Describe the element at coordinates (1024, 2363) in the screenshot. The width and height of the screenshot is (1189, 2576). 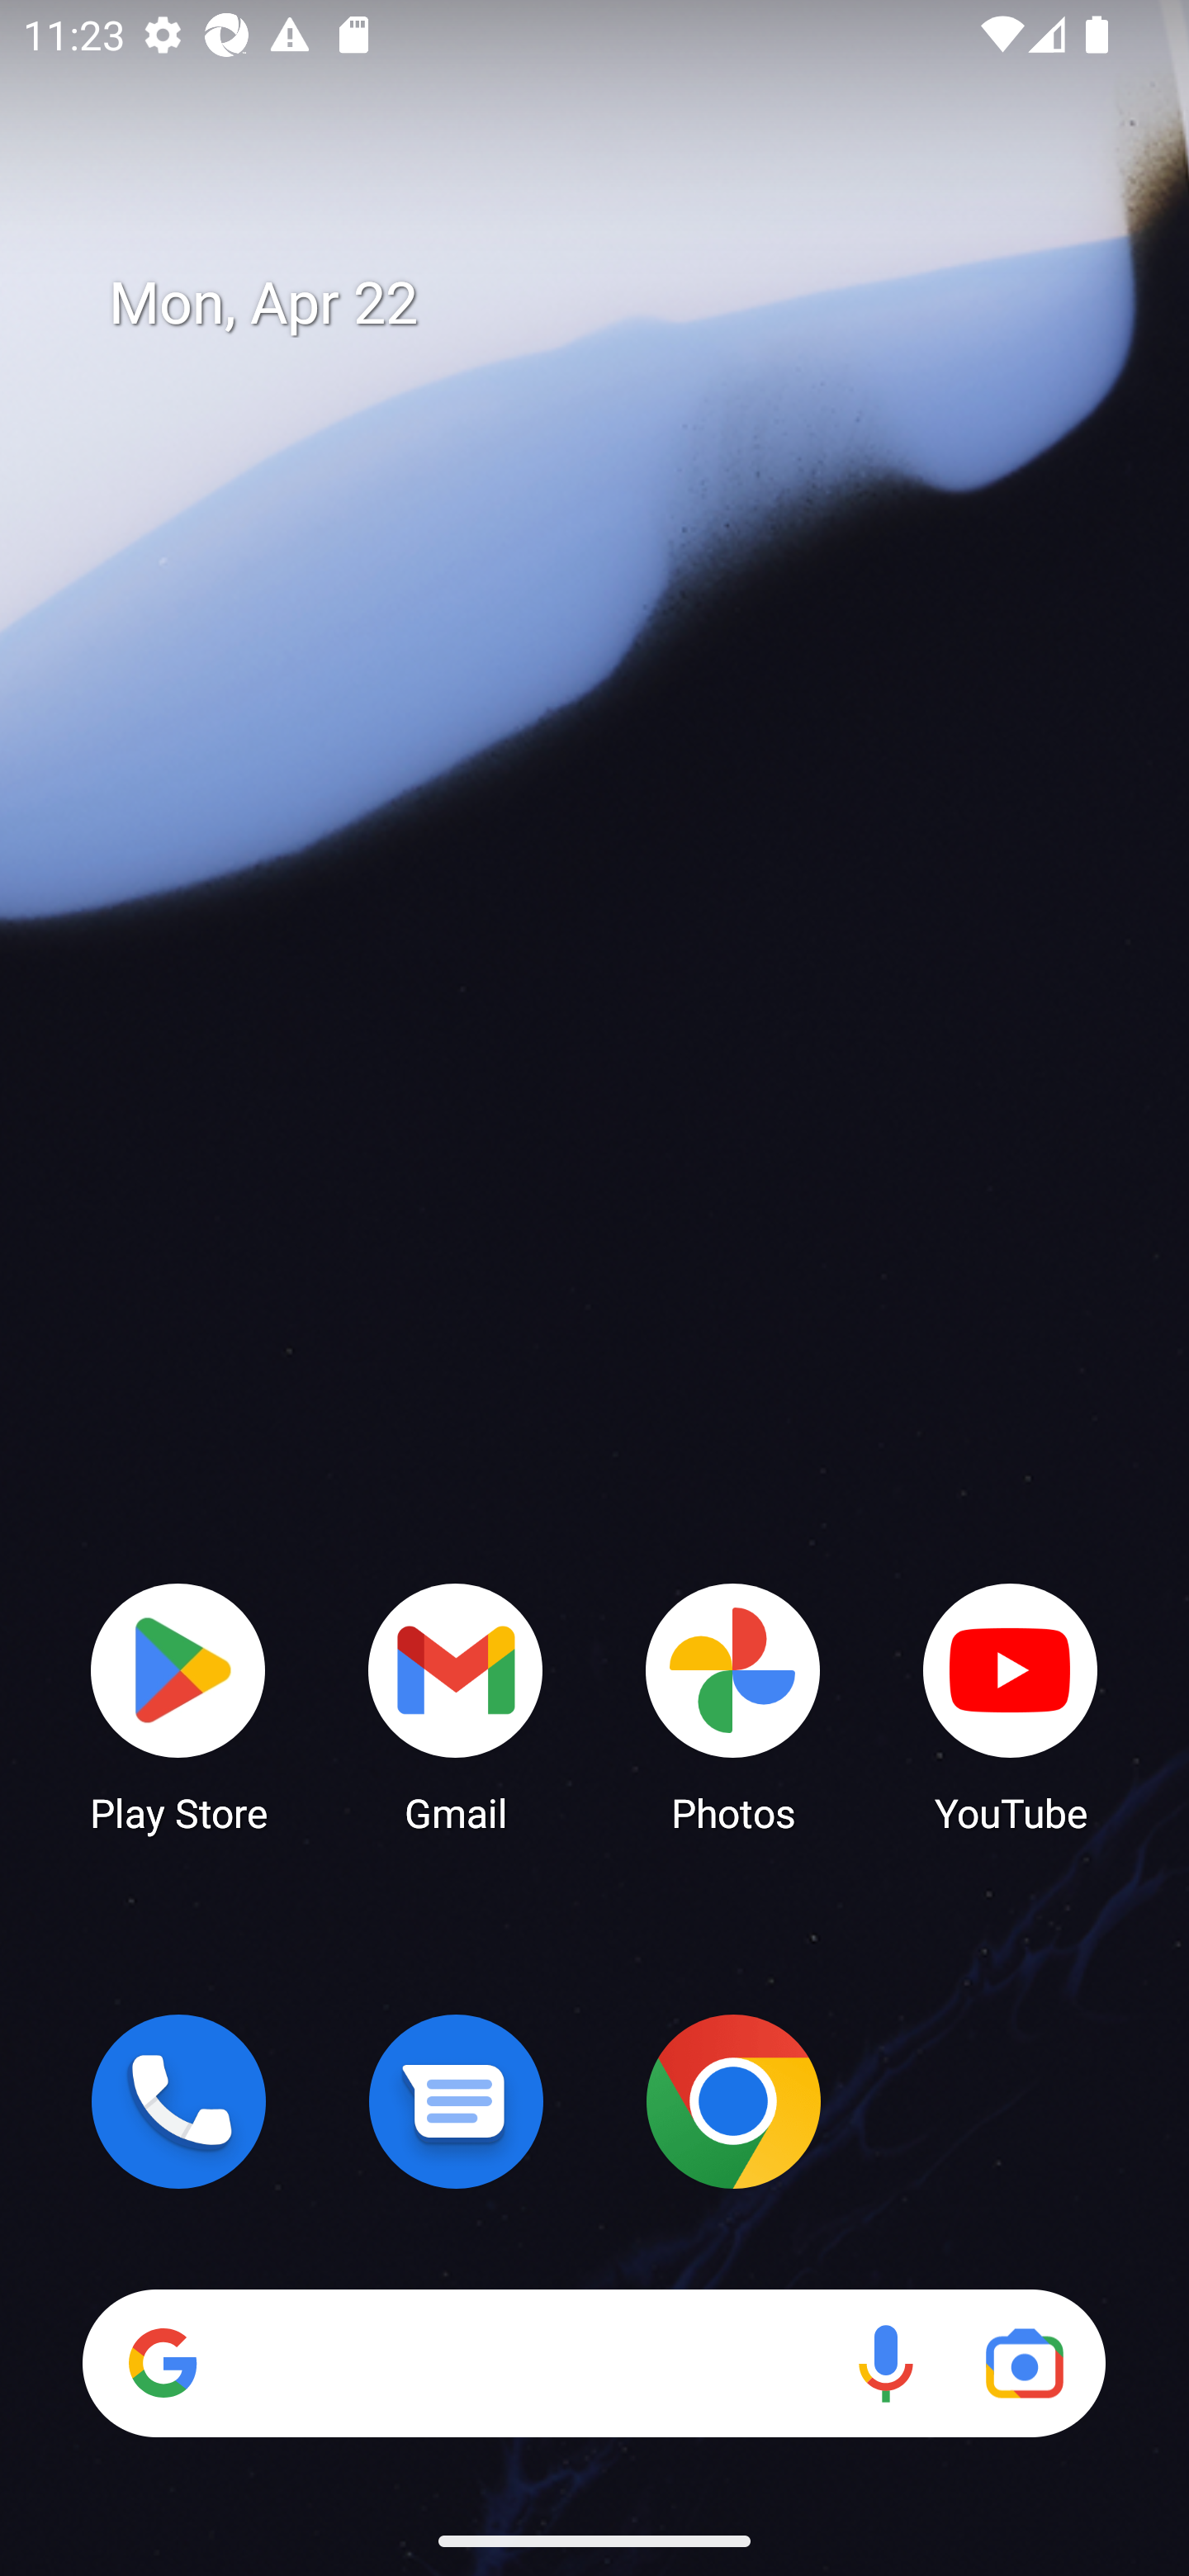
I see `Google Lens` at that location.